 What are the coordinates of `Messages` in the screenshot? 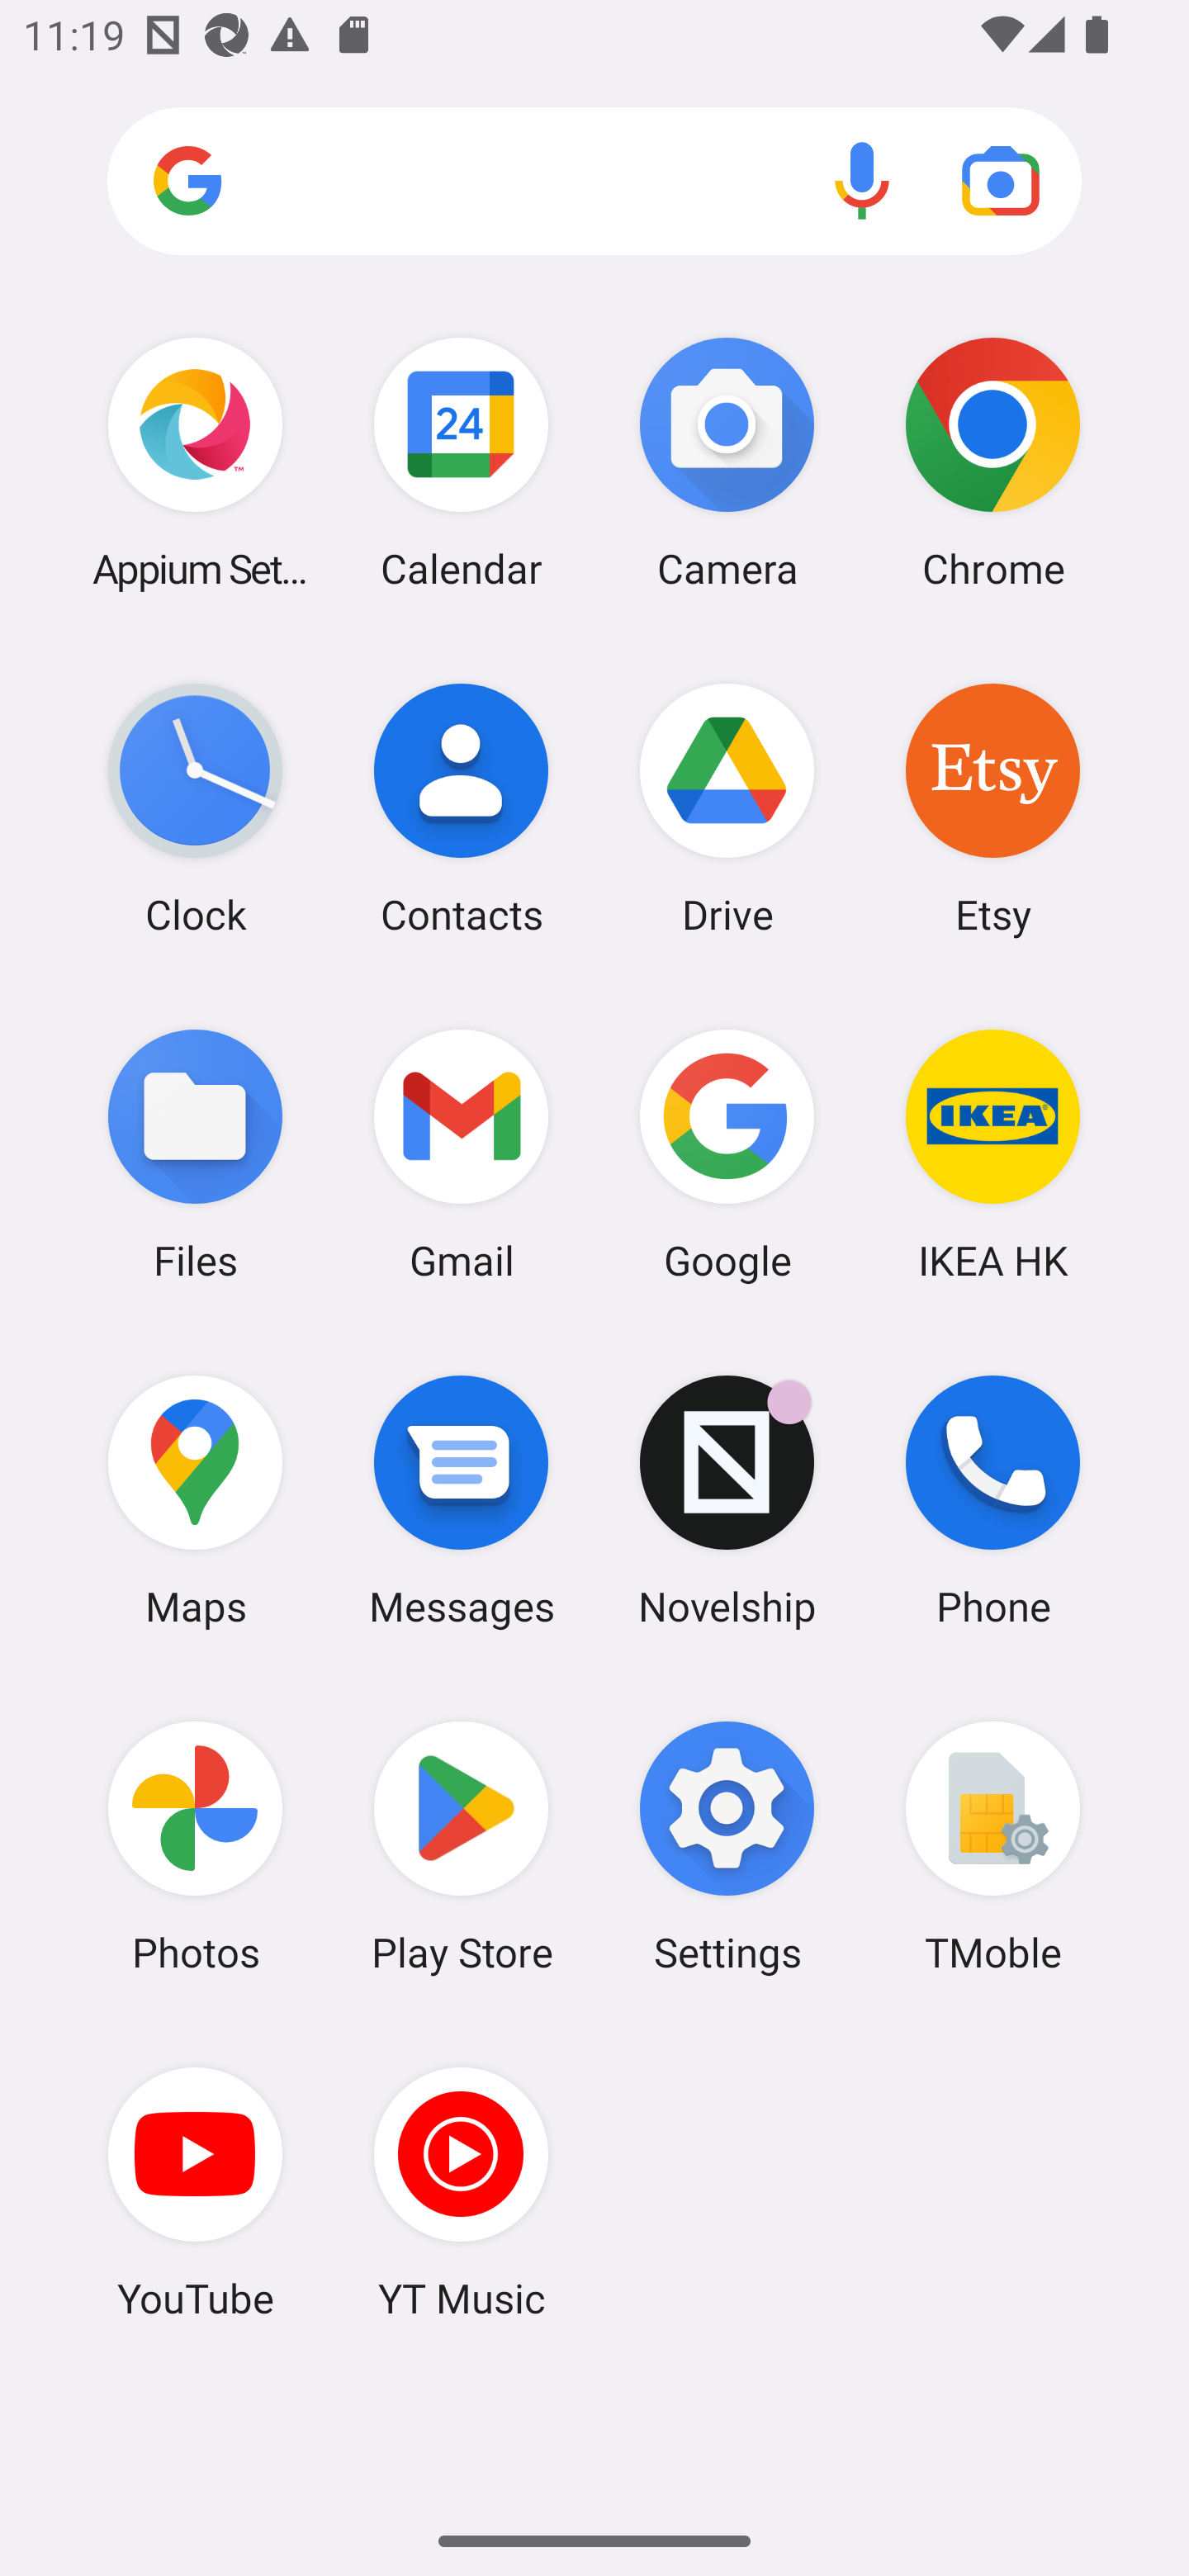 It's located at (461, 1500).